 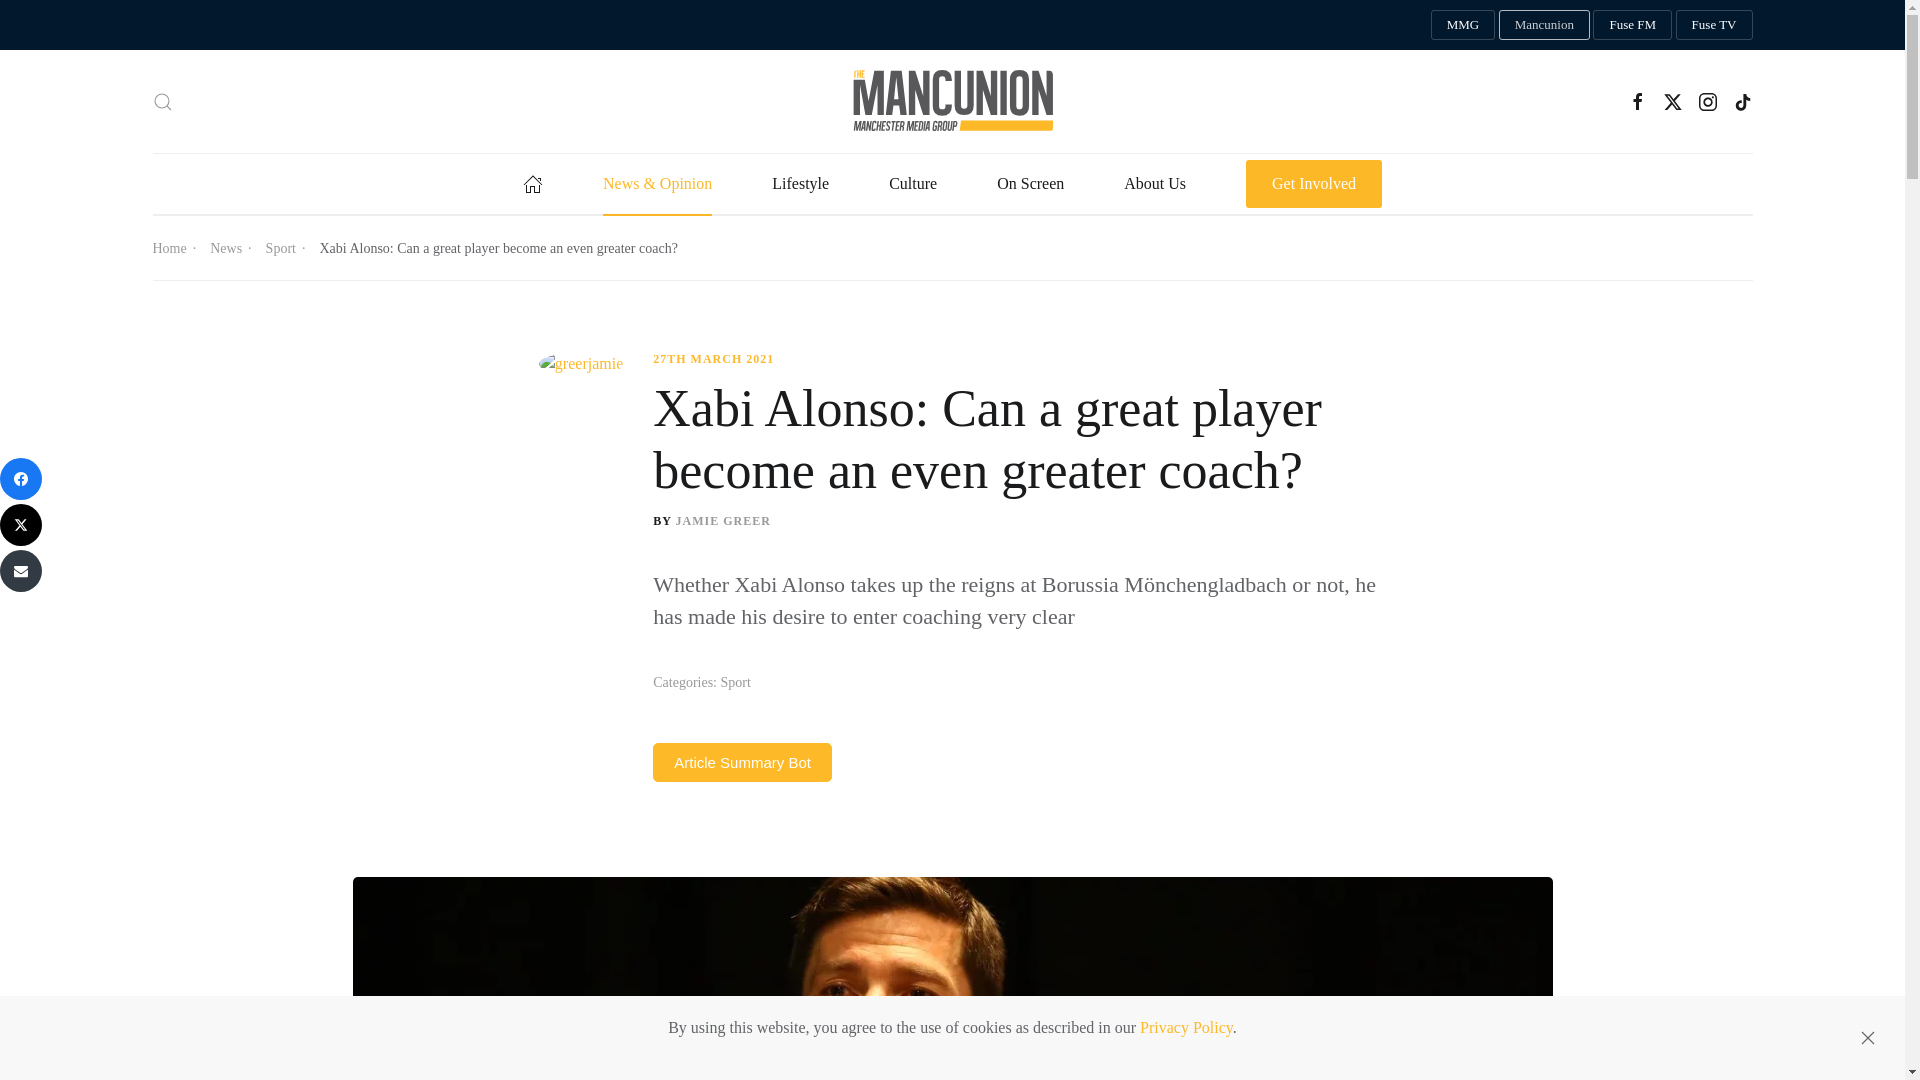 What do you see at coordinates (1632, 24) in the screenshot?
I see `Fuse FM` at bounding box center [1632, 24].